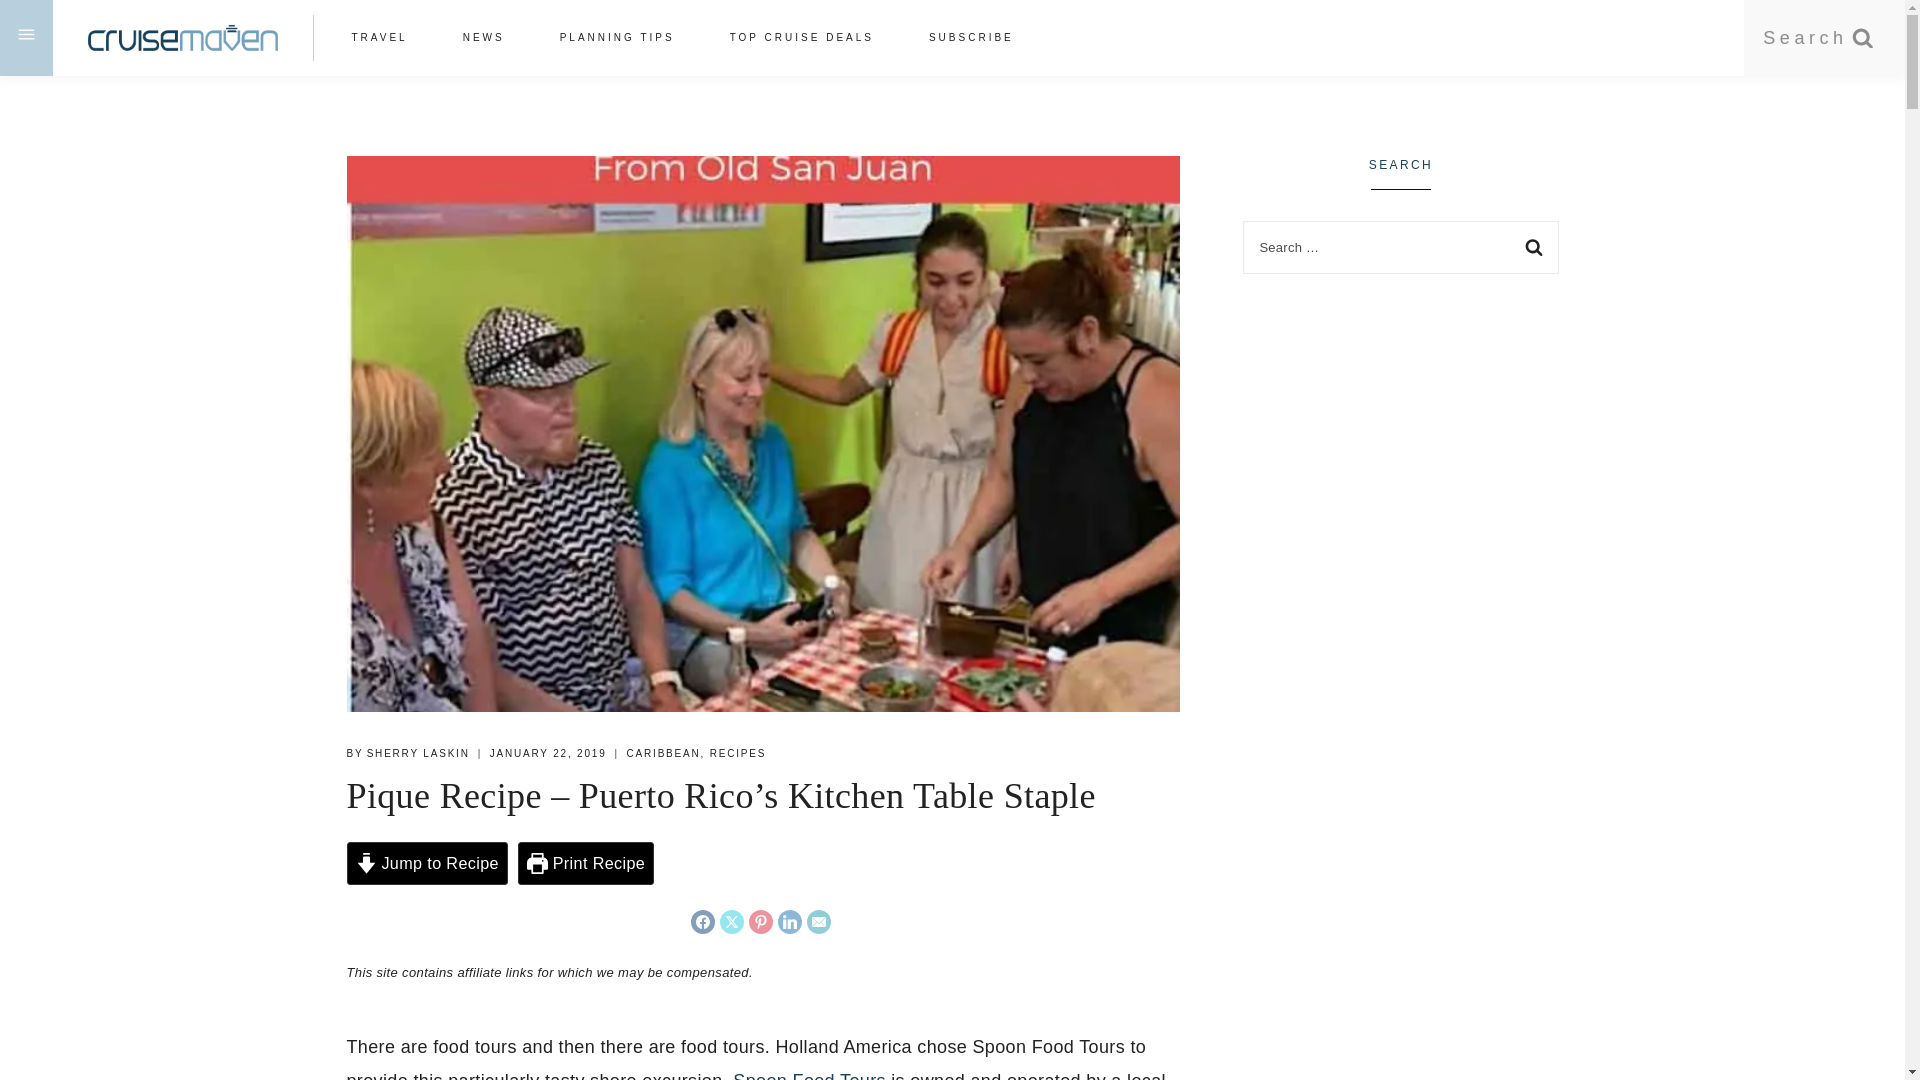 Image resolution: width=1920 pixels, height=1080 pixels. Describe the element at coordinates (418, 754) in the screenshot. I see `SHERRY LASKIN` at that location.